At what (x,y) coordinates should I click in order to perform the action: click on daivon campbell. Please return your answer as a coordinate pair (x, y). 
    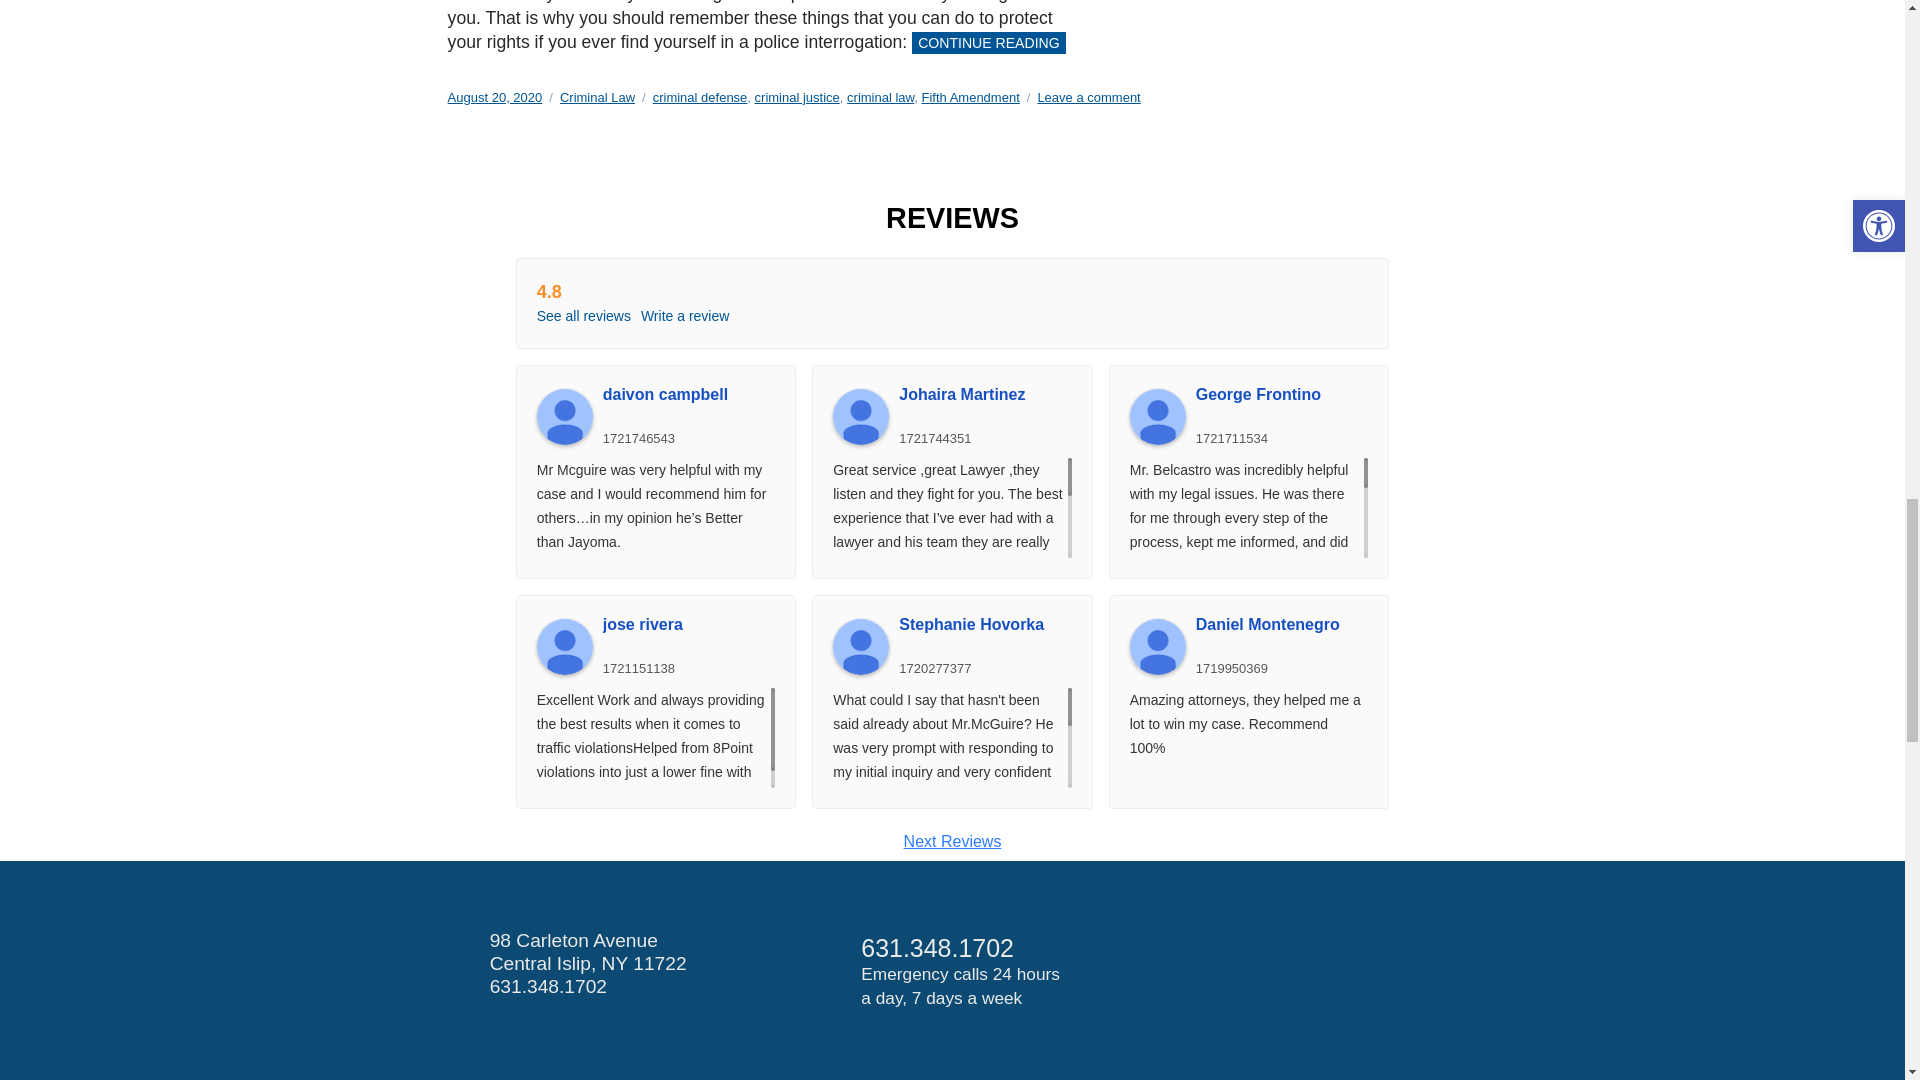
    Looking at the image, I should click on (565, 416).